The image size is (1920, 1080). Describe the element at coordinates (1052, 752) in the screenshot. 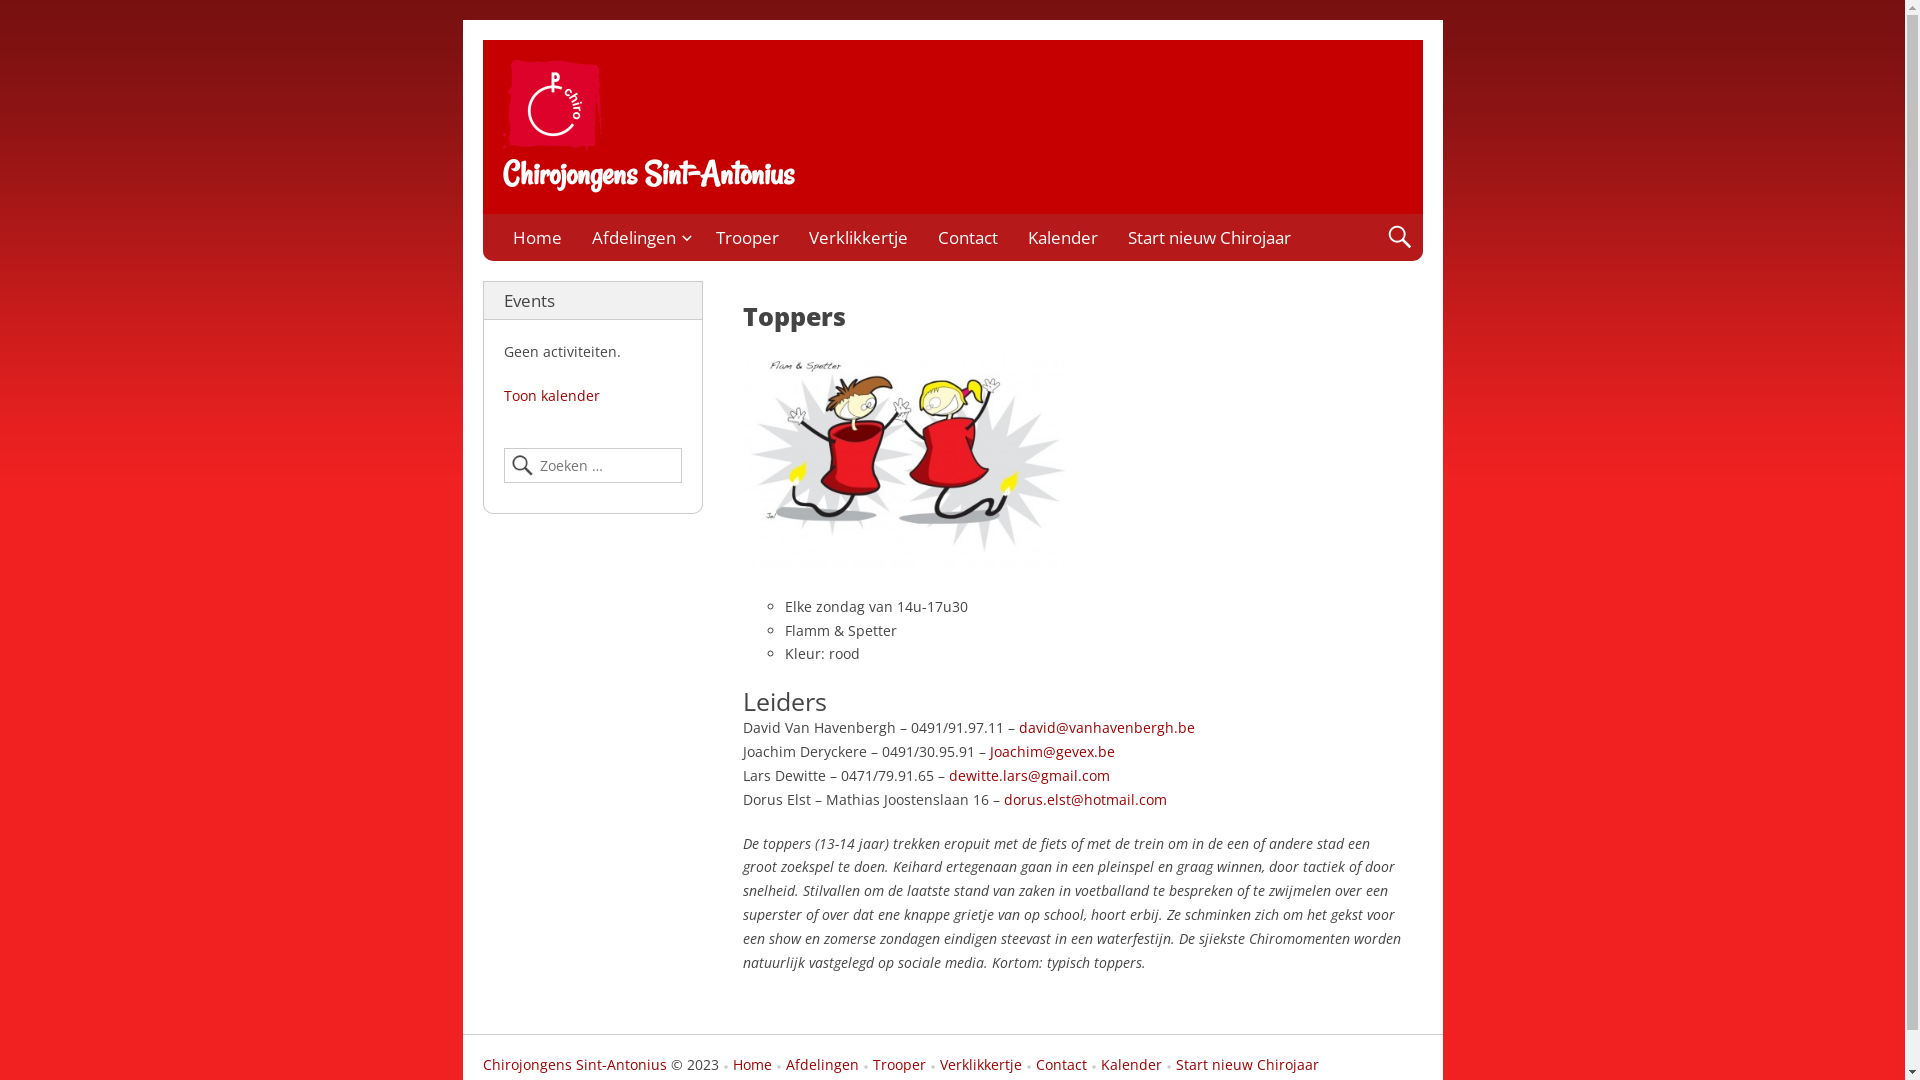

I see `Joachim@gevex.be` at that location.